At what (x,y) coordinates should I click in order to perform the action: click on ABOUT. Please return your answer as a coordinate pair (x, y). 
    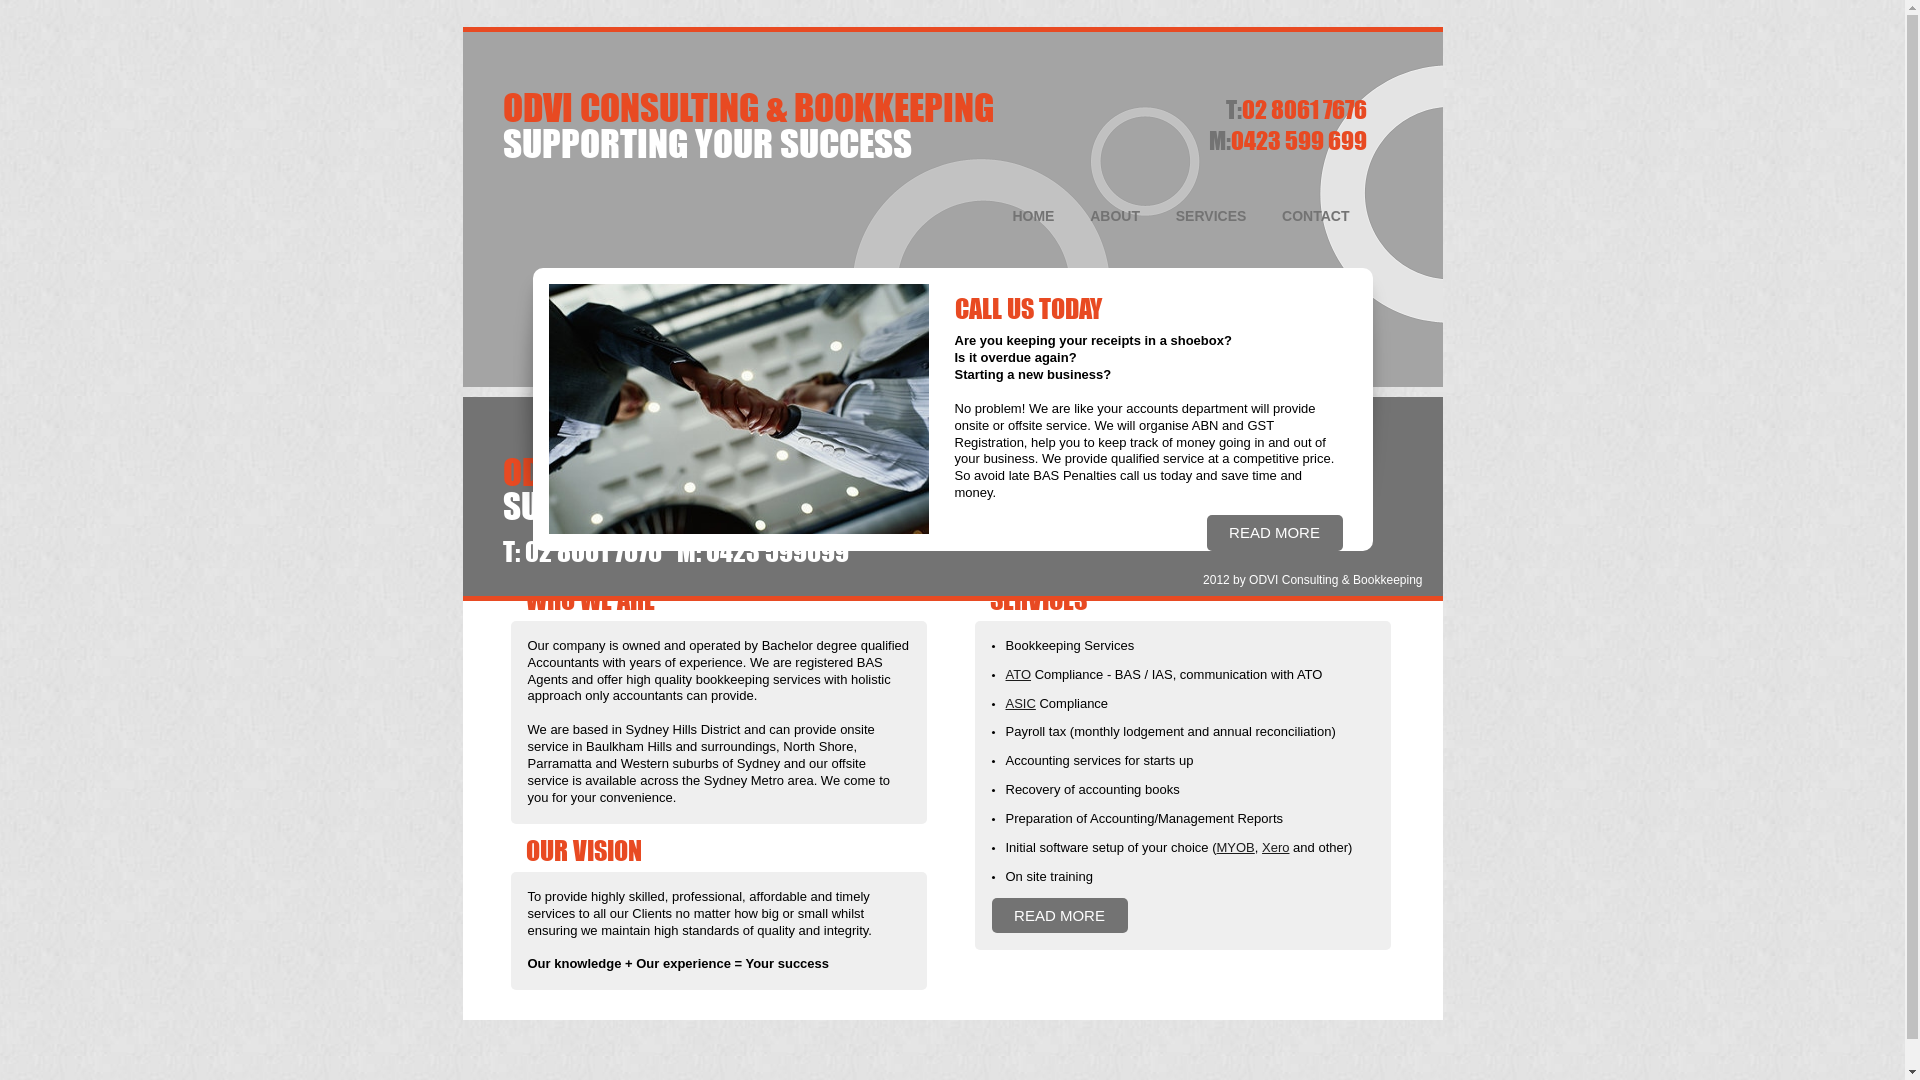
    Looking at the image, I should click on (1116, 430).